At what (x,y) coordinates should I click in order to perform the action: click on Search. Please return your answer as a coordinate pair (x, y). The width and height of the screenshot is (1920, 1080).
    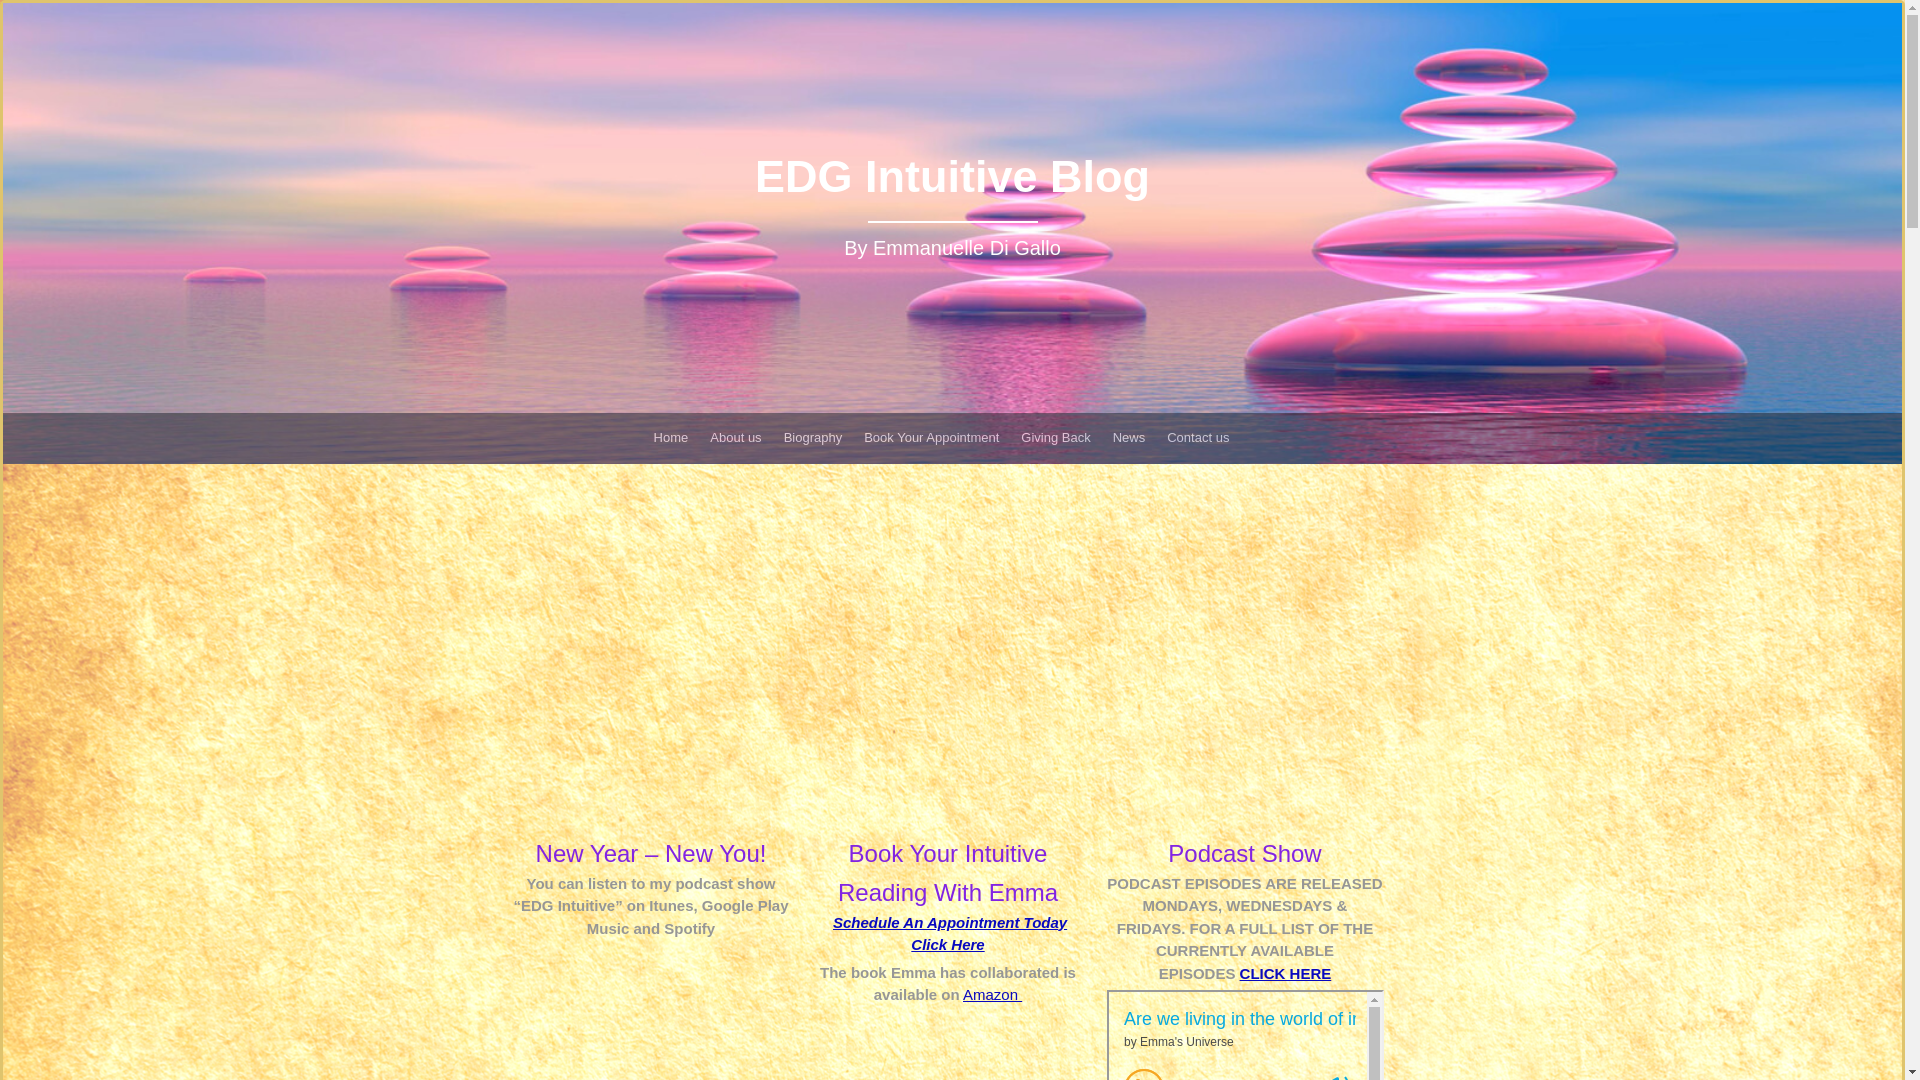
    Looking at the image, I should click on (40, 15).